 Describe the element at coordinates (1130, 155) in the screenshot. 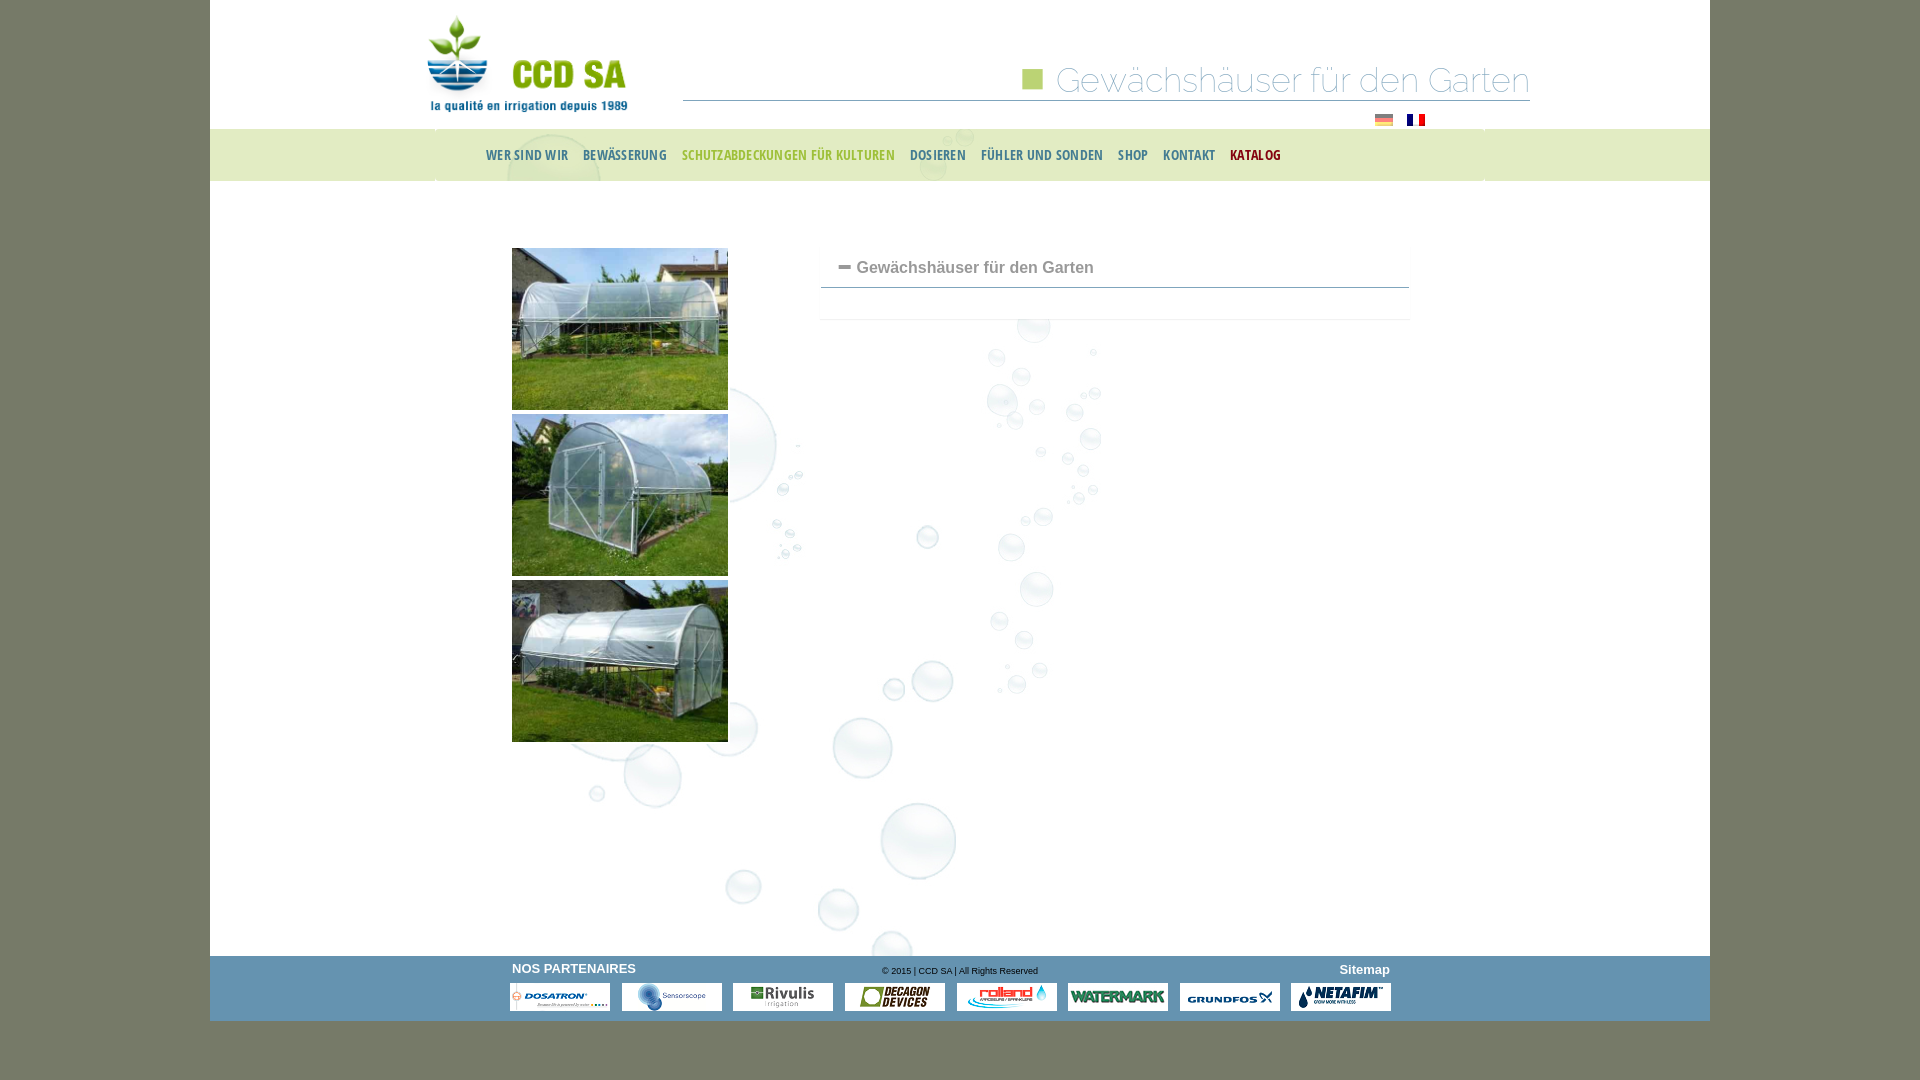

I see `SHOP` at that location.